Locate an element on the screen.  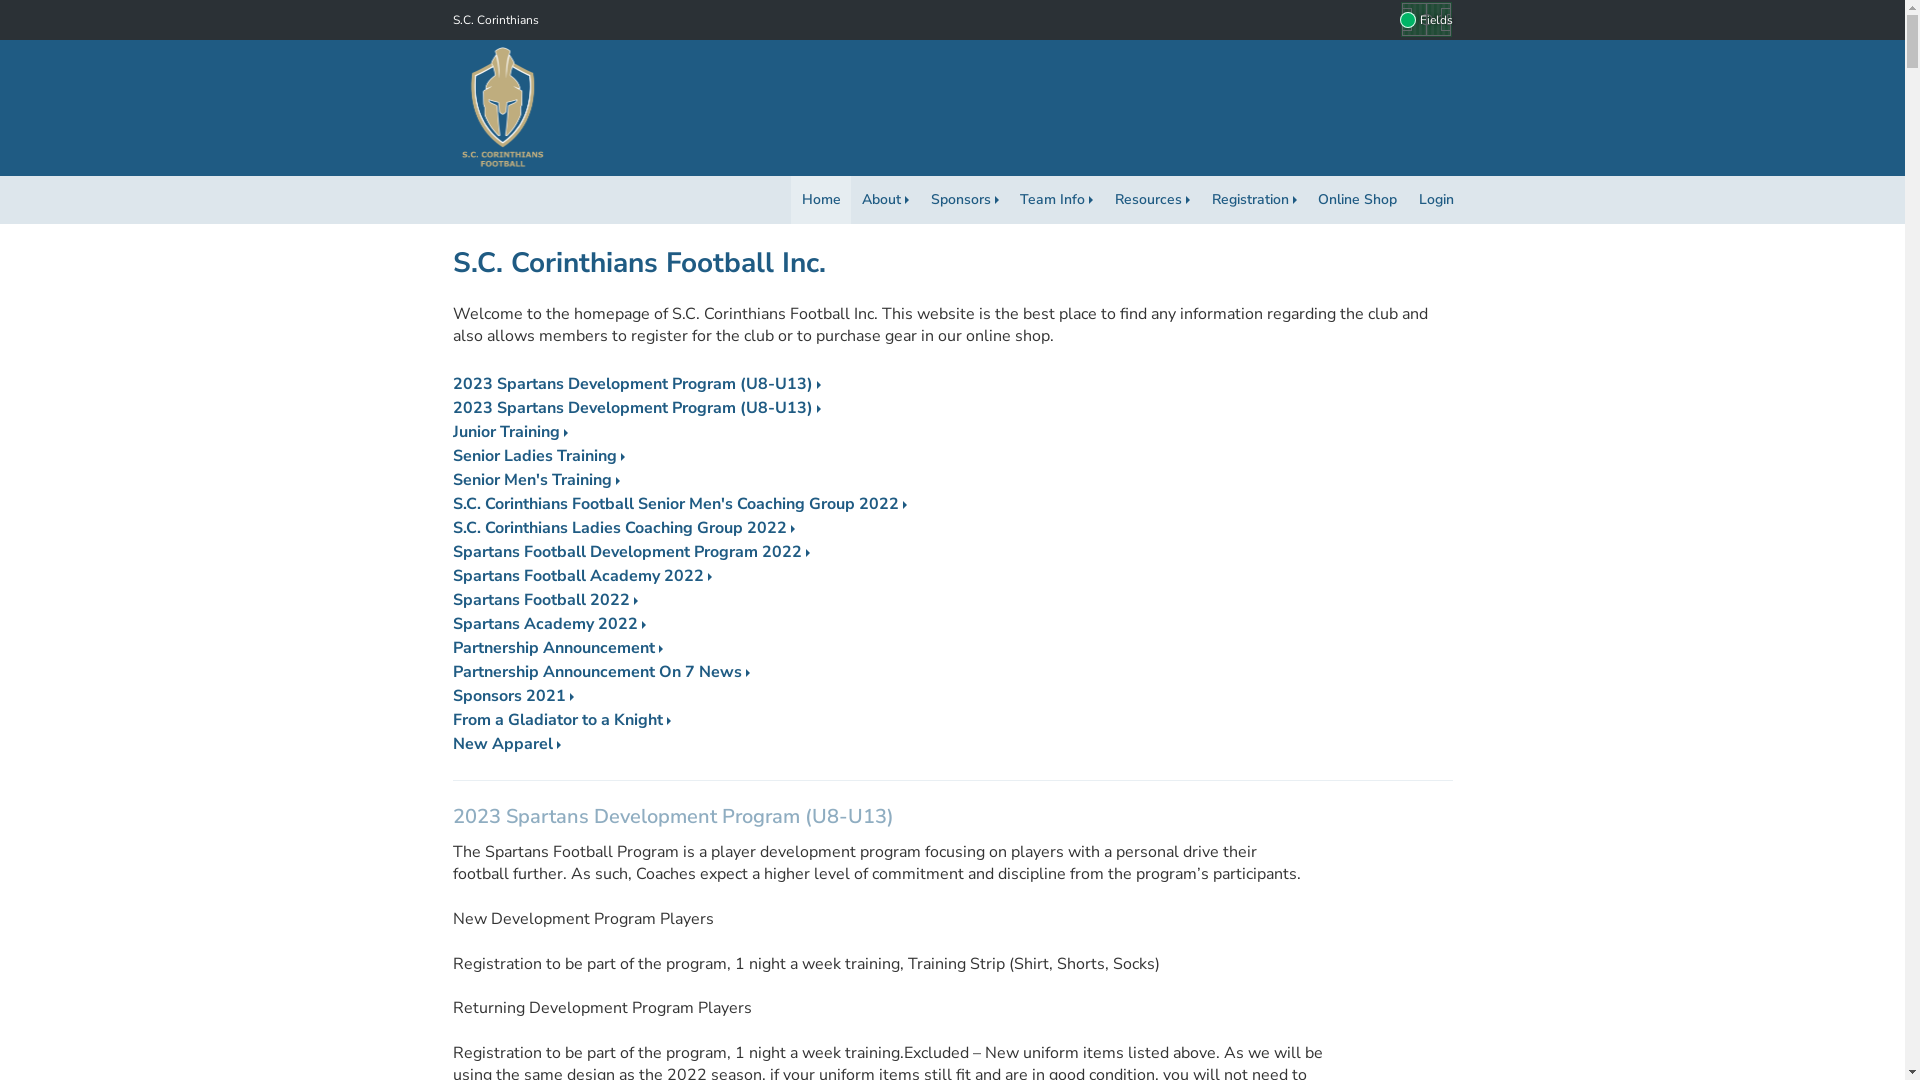
From a Gladiator to a Knight is located at coordinates (561, 720).